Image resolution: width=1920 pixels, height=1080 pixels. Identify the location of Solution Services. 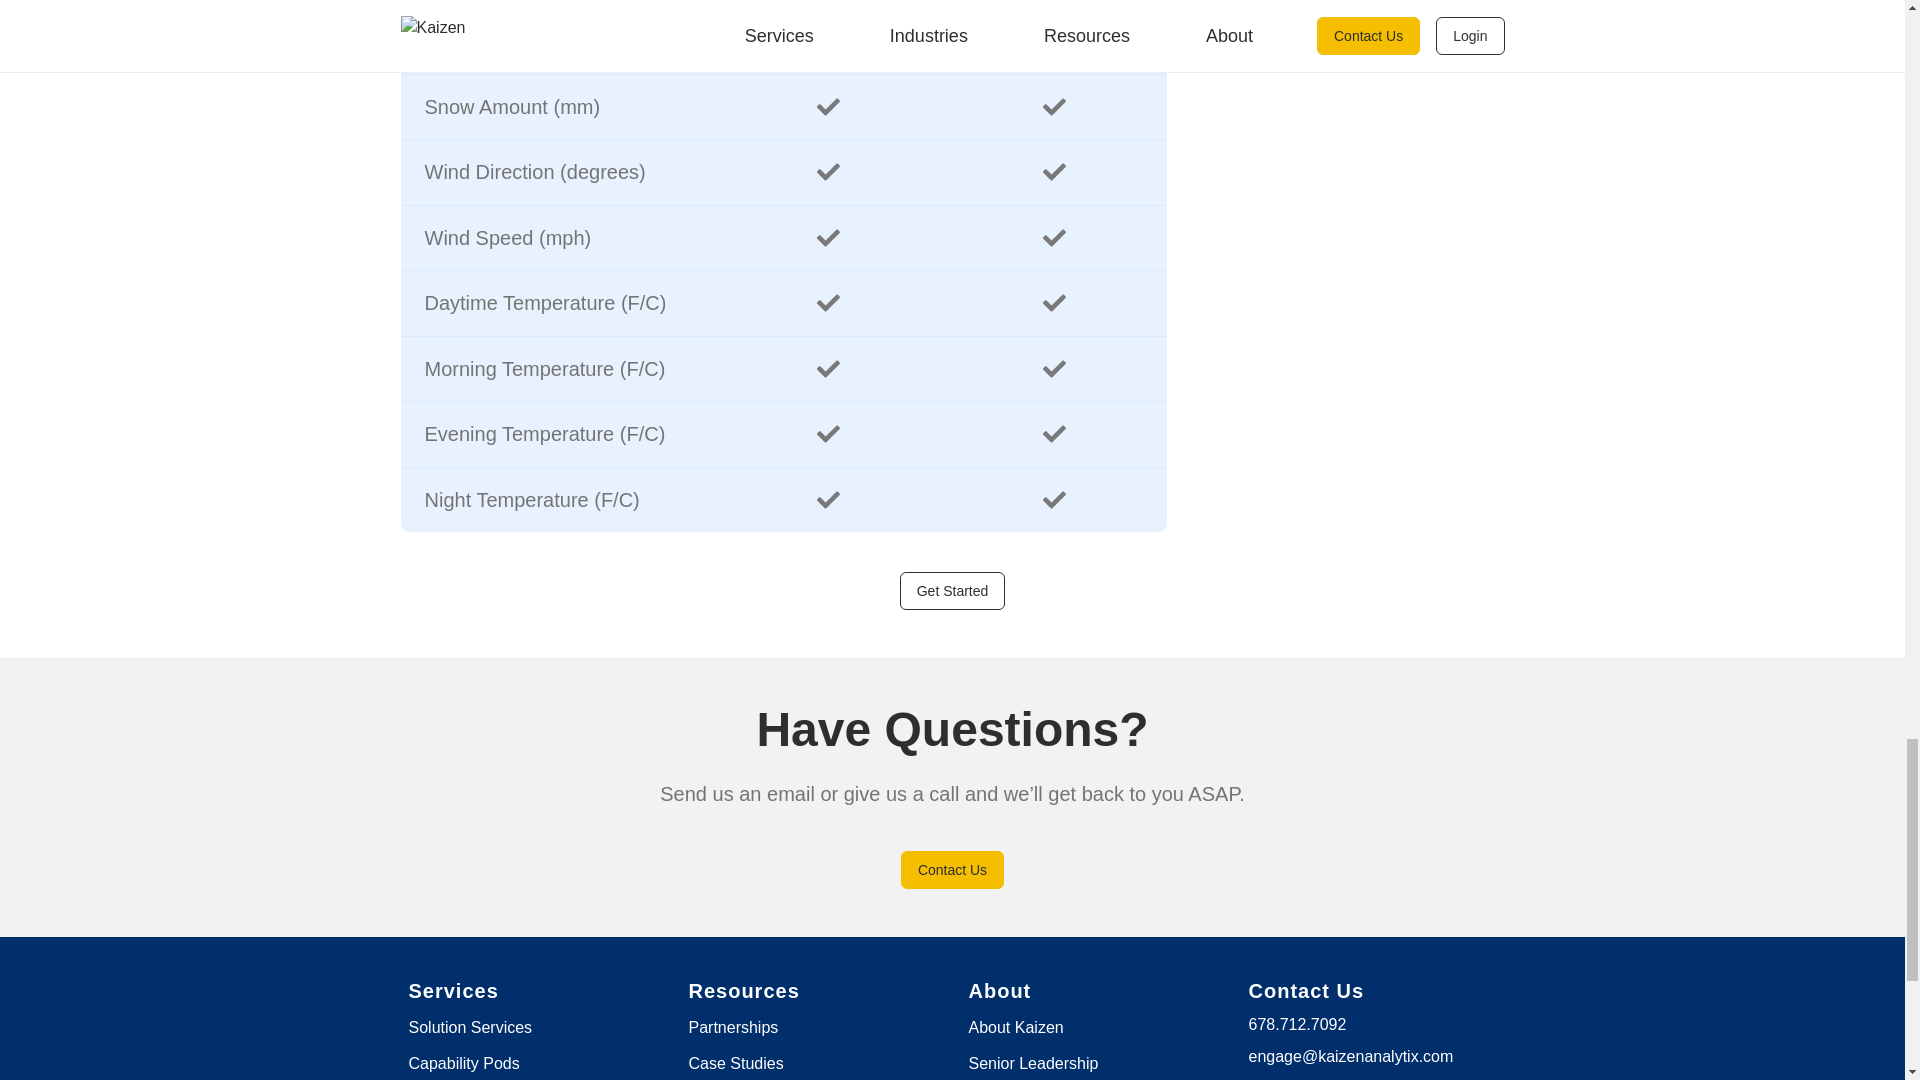
(469, 1026).